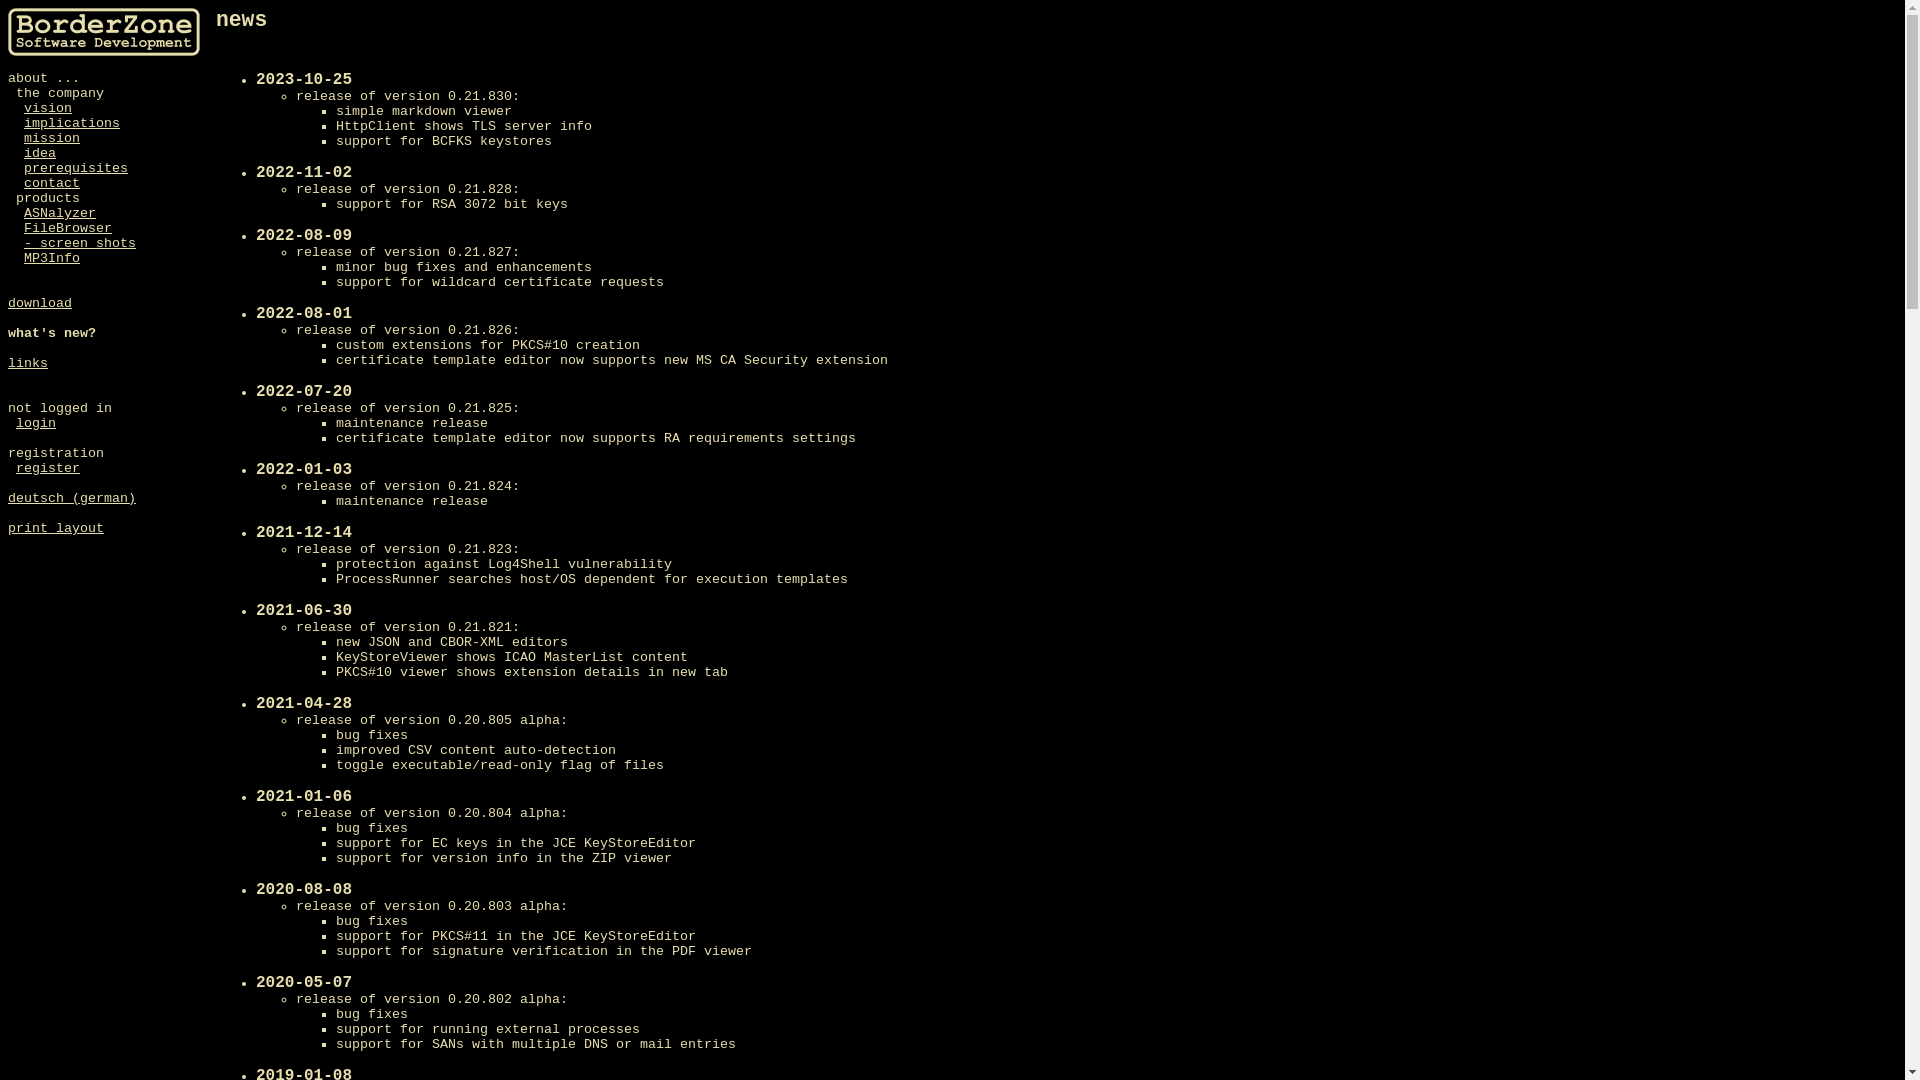 The image size is (1920, 1080). I want to click on implications, so click(72, 124).